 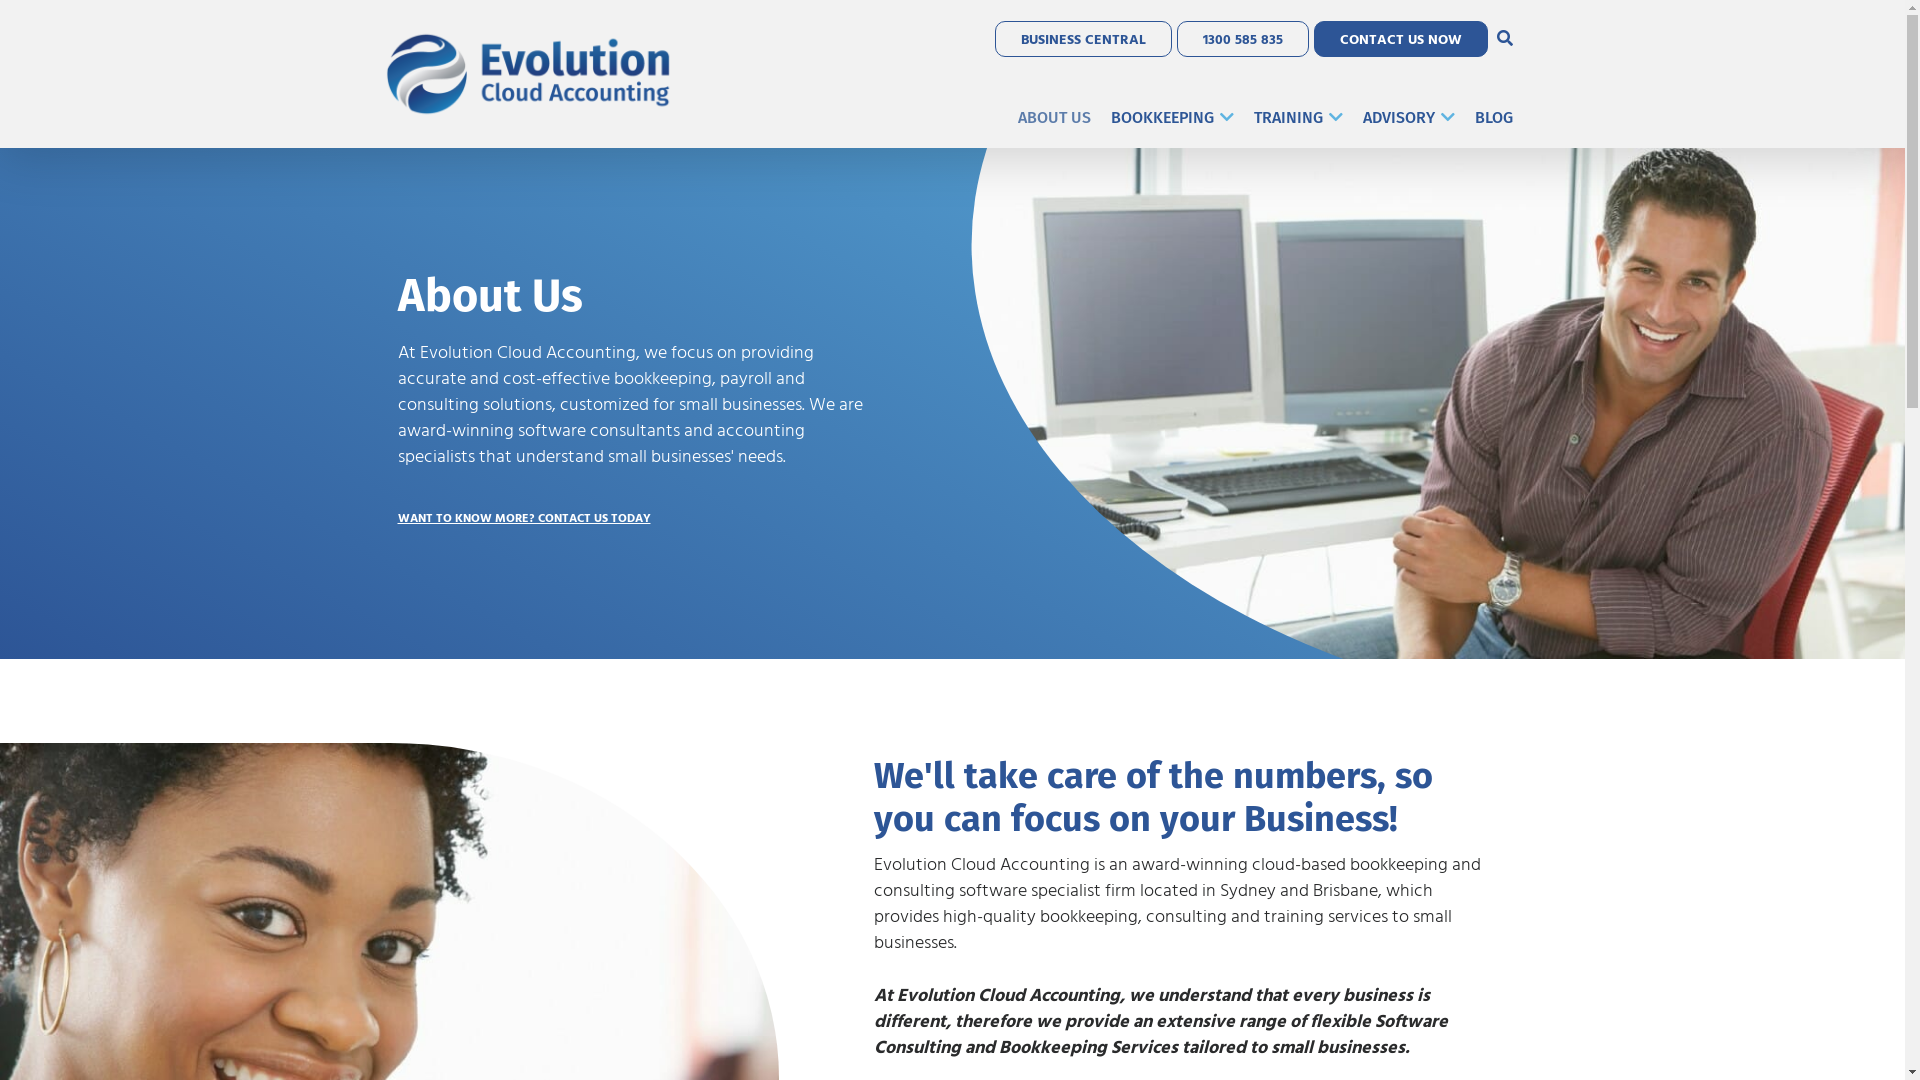 I want to click on BLOG, so click(x=1493, y=118).